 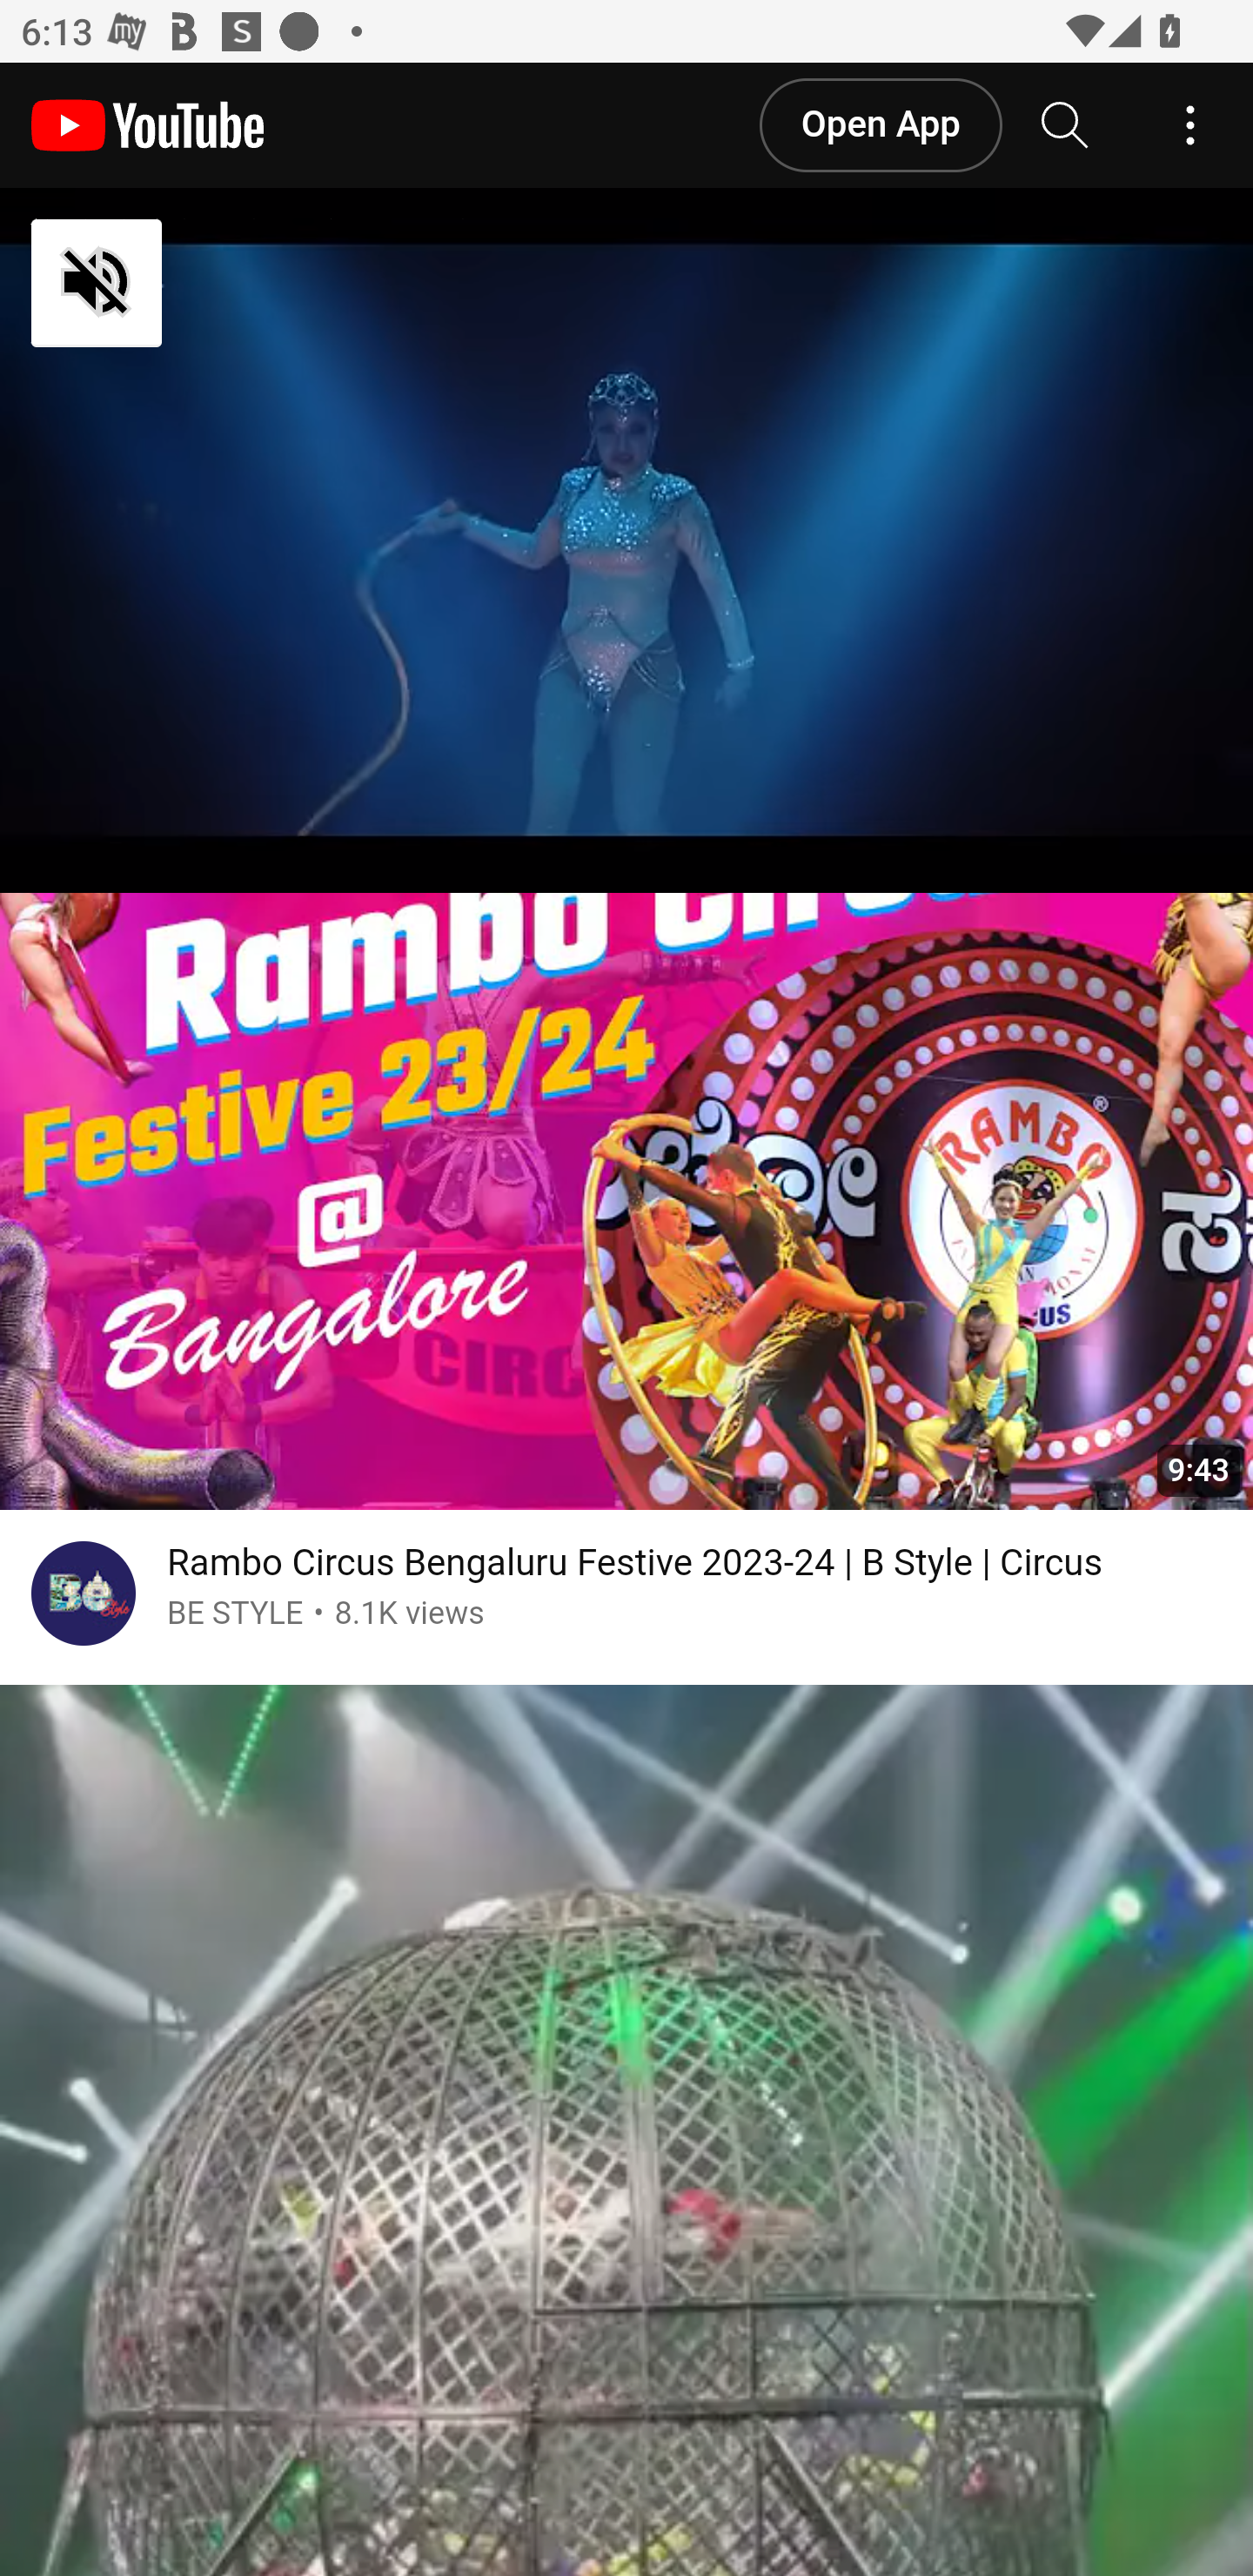 What do you see at coordinates (147, 126) in the screenshot?
I see `YouTube` at bounding box center [147, 126].